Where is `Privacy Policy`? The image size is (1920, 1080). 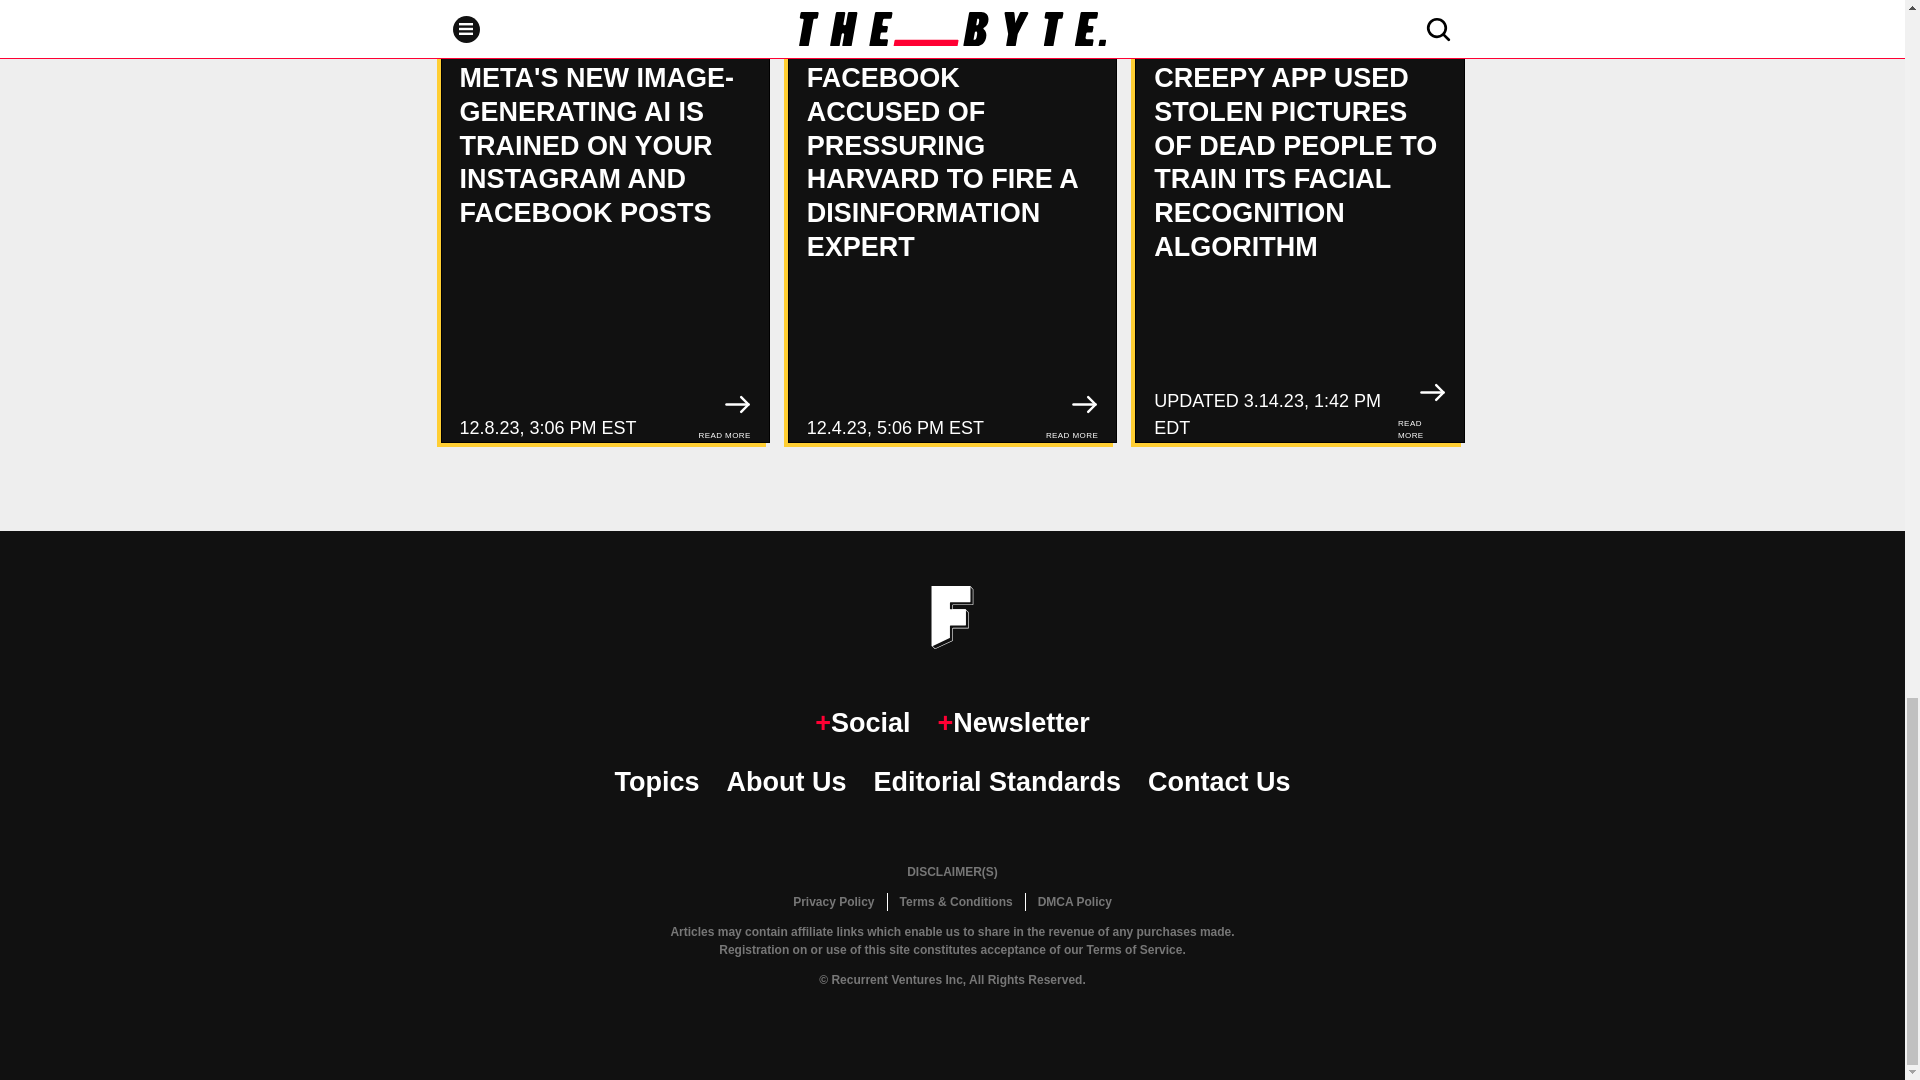
Privacy Policy is located at coordinates (833, 902).